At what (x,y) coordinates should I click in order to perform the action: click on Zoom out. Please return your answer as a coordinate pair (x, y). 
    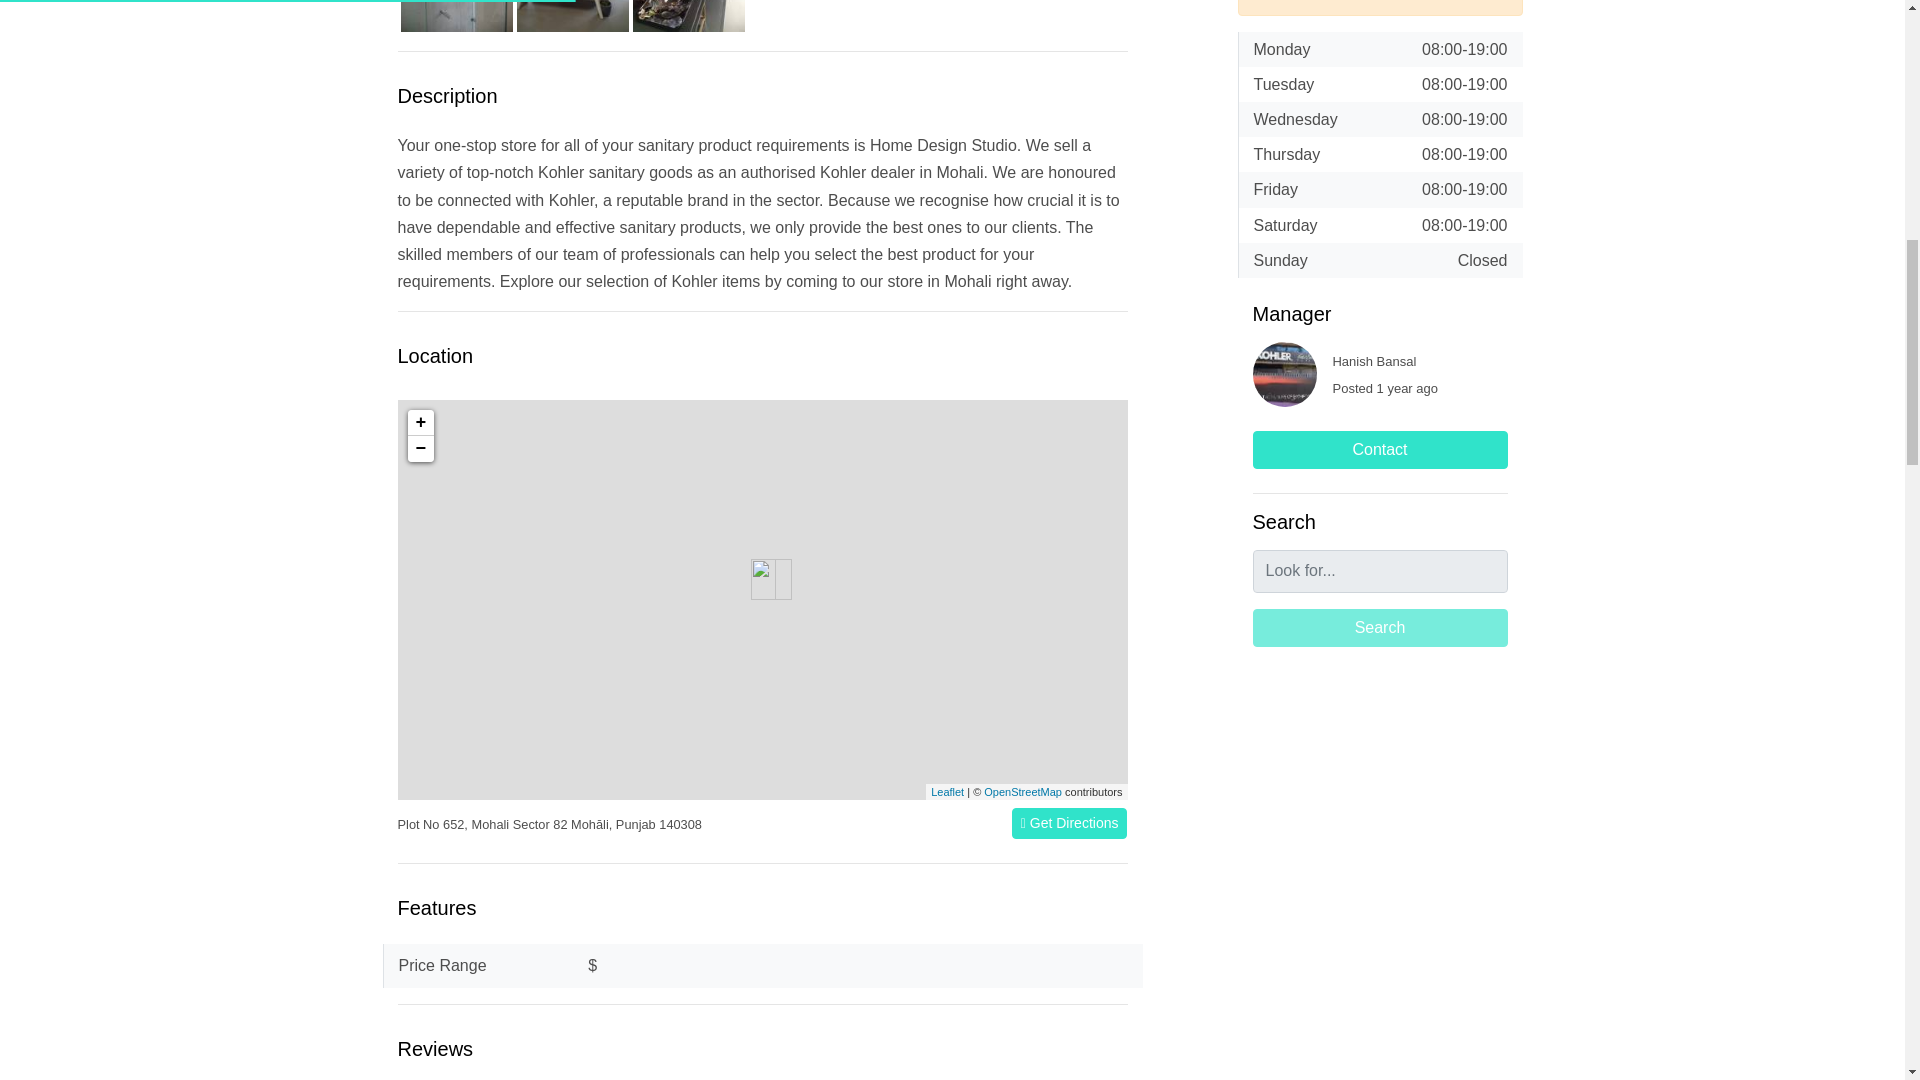
    Looking at the image, I should click on (420, 449).